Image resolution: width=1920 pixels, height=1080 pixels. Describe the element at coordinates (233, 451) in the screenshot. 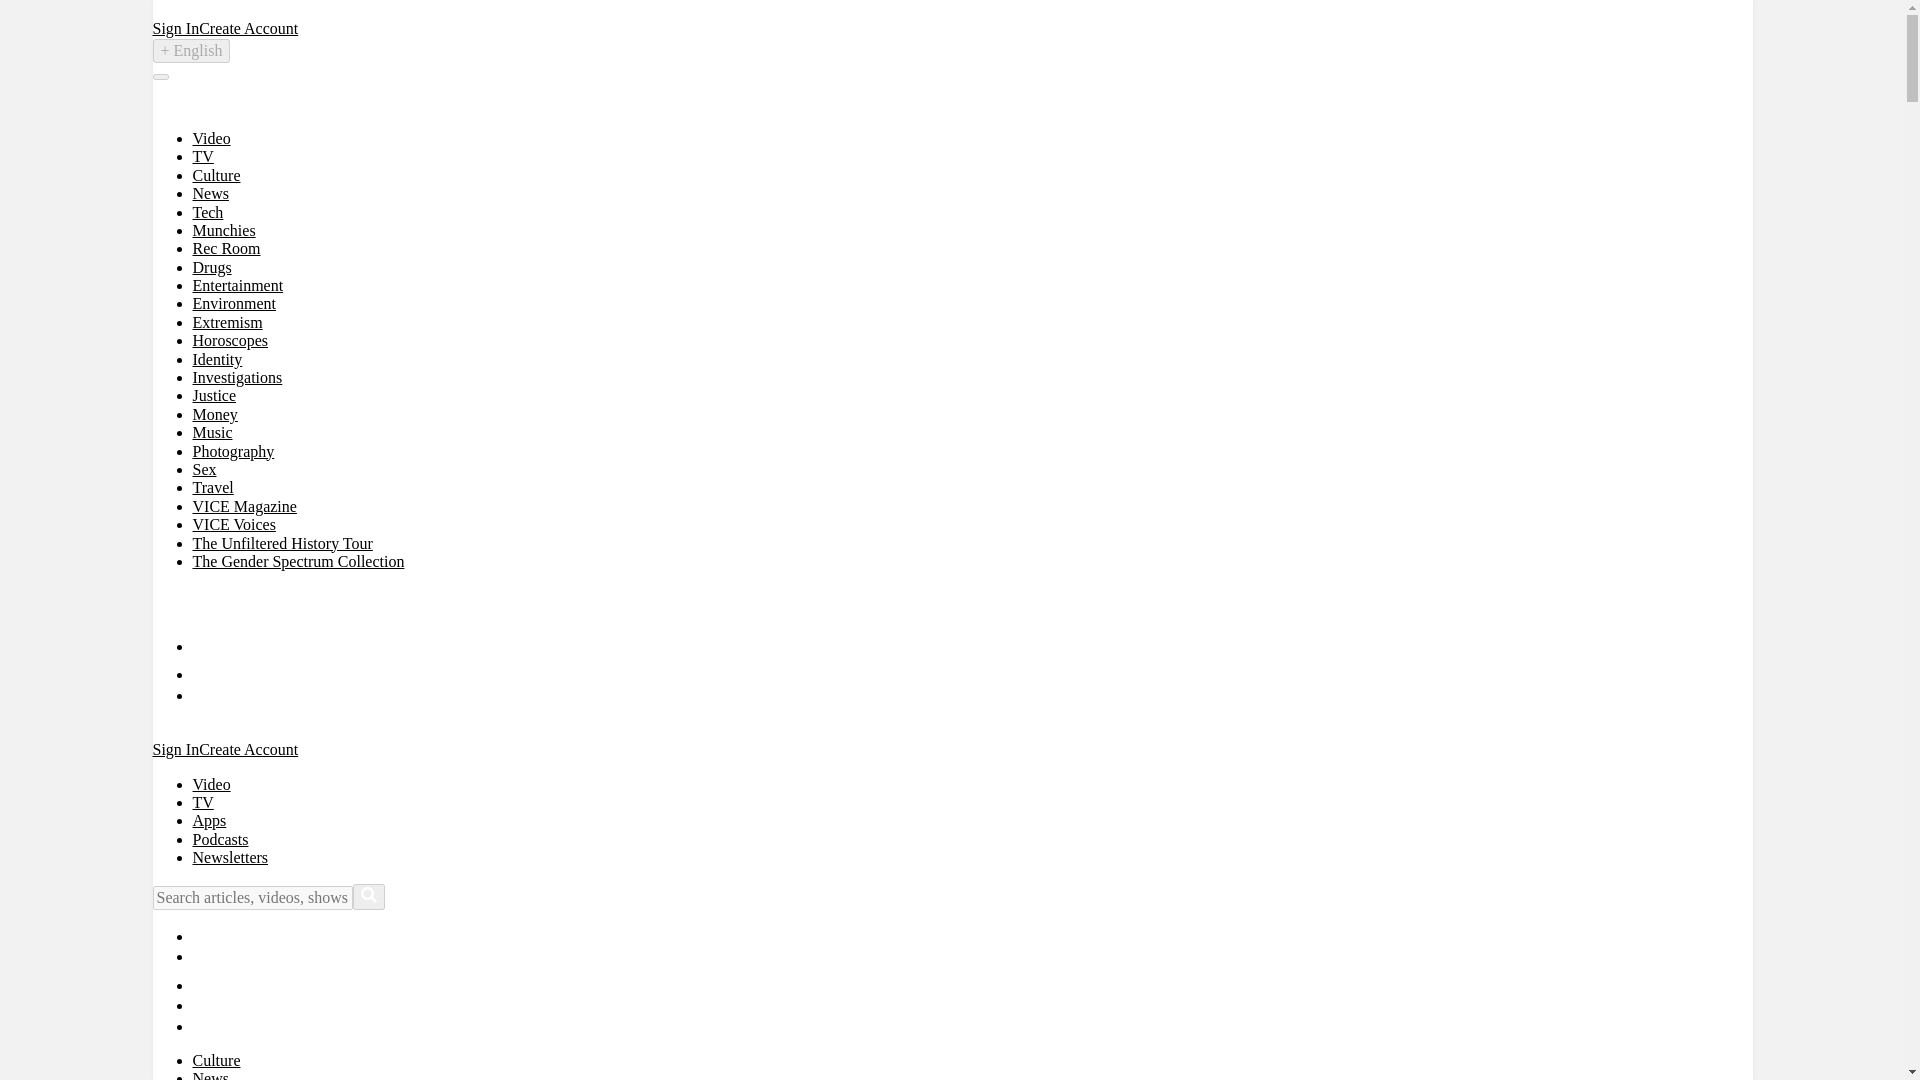

I see `Photography` at that location.